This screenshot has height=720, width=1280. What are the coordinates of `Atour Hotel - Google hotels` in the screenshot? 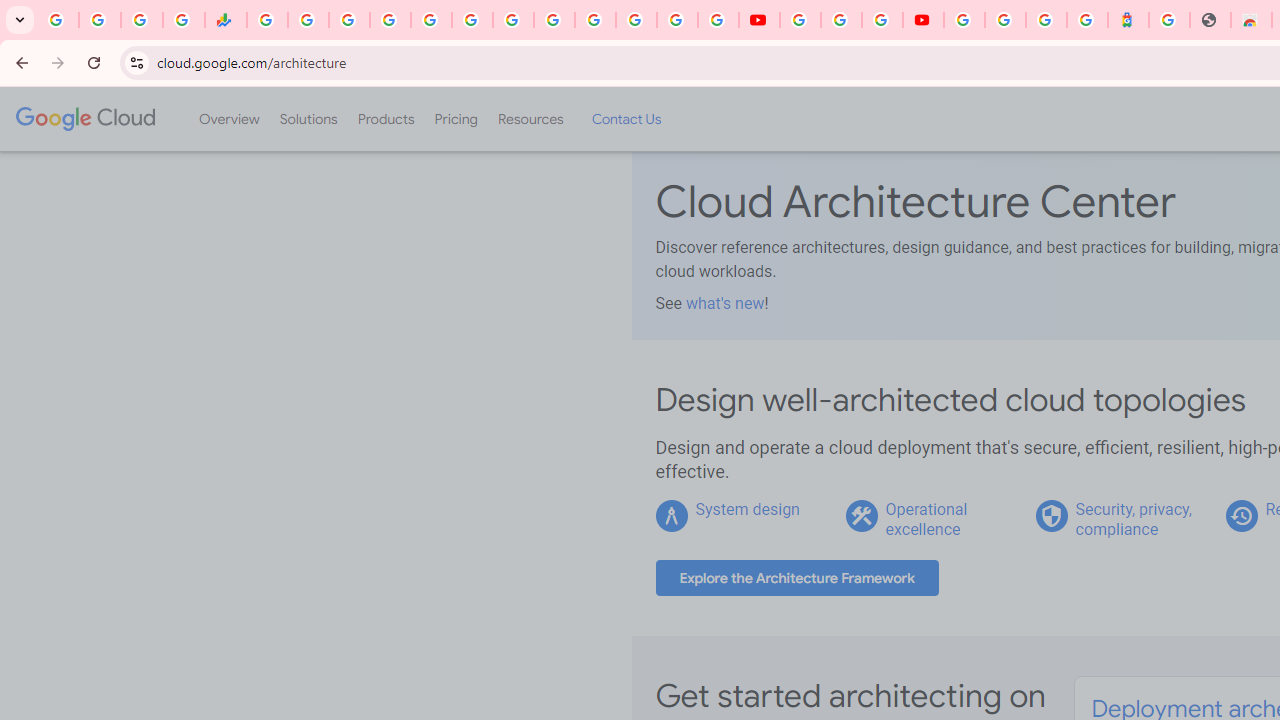 It's located at (1128, 20).